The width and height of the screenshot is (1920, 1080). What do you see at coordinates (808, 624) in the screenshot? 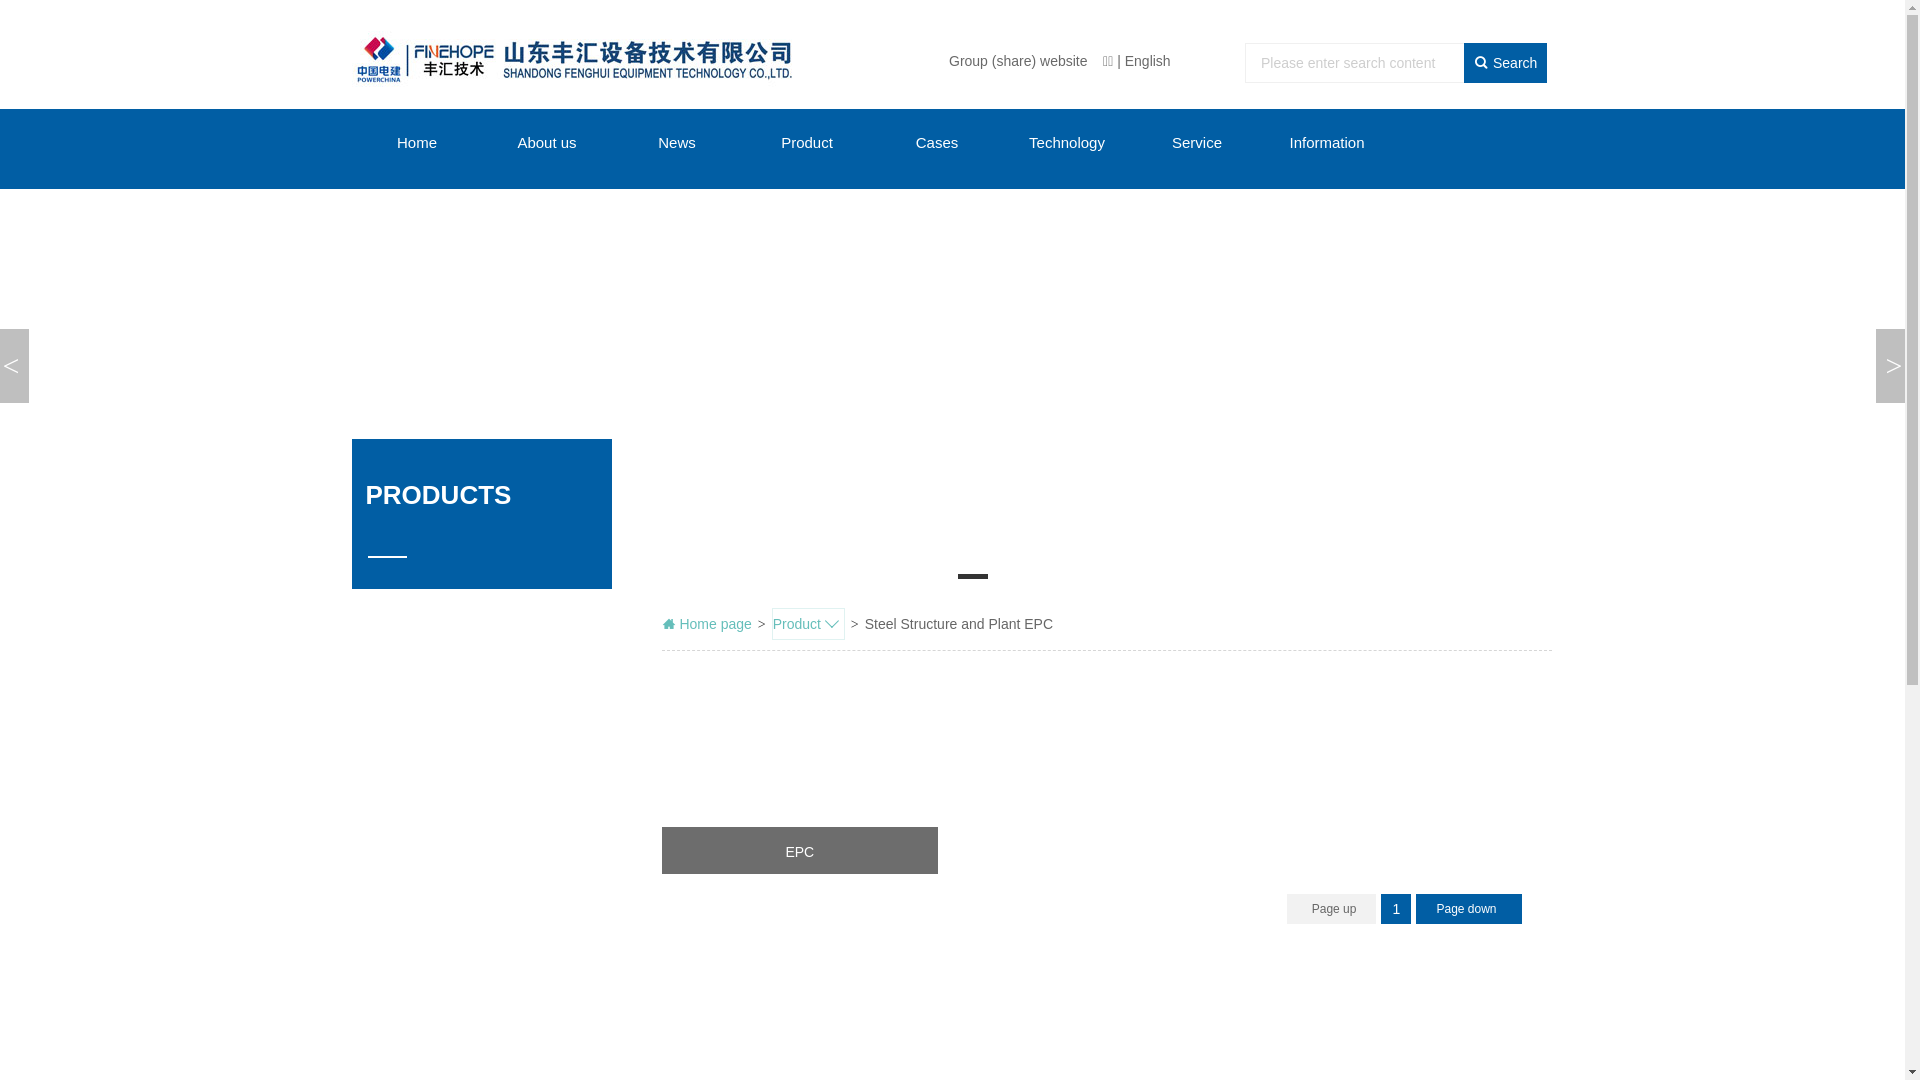
I see `Product` at bounding box center [808, 624].